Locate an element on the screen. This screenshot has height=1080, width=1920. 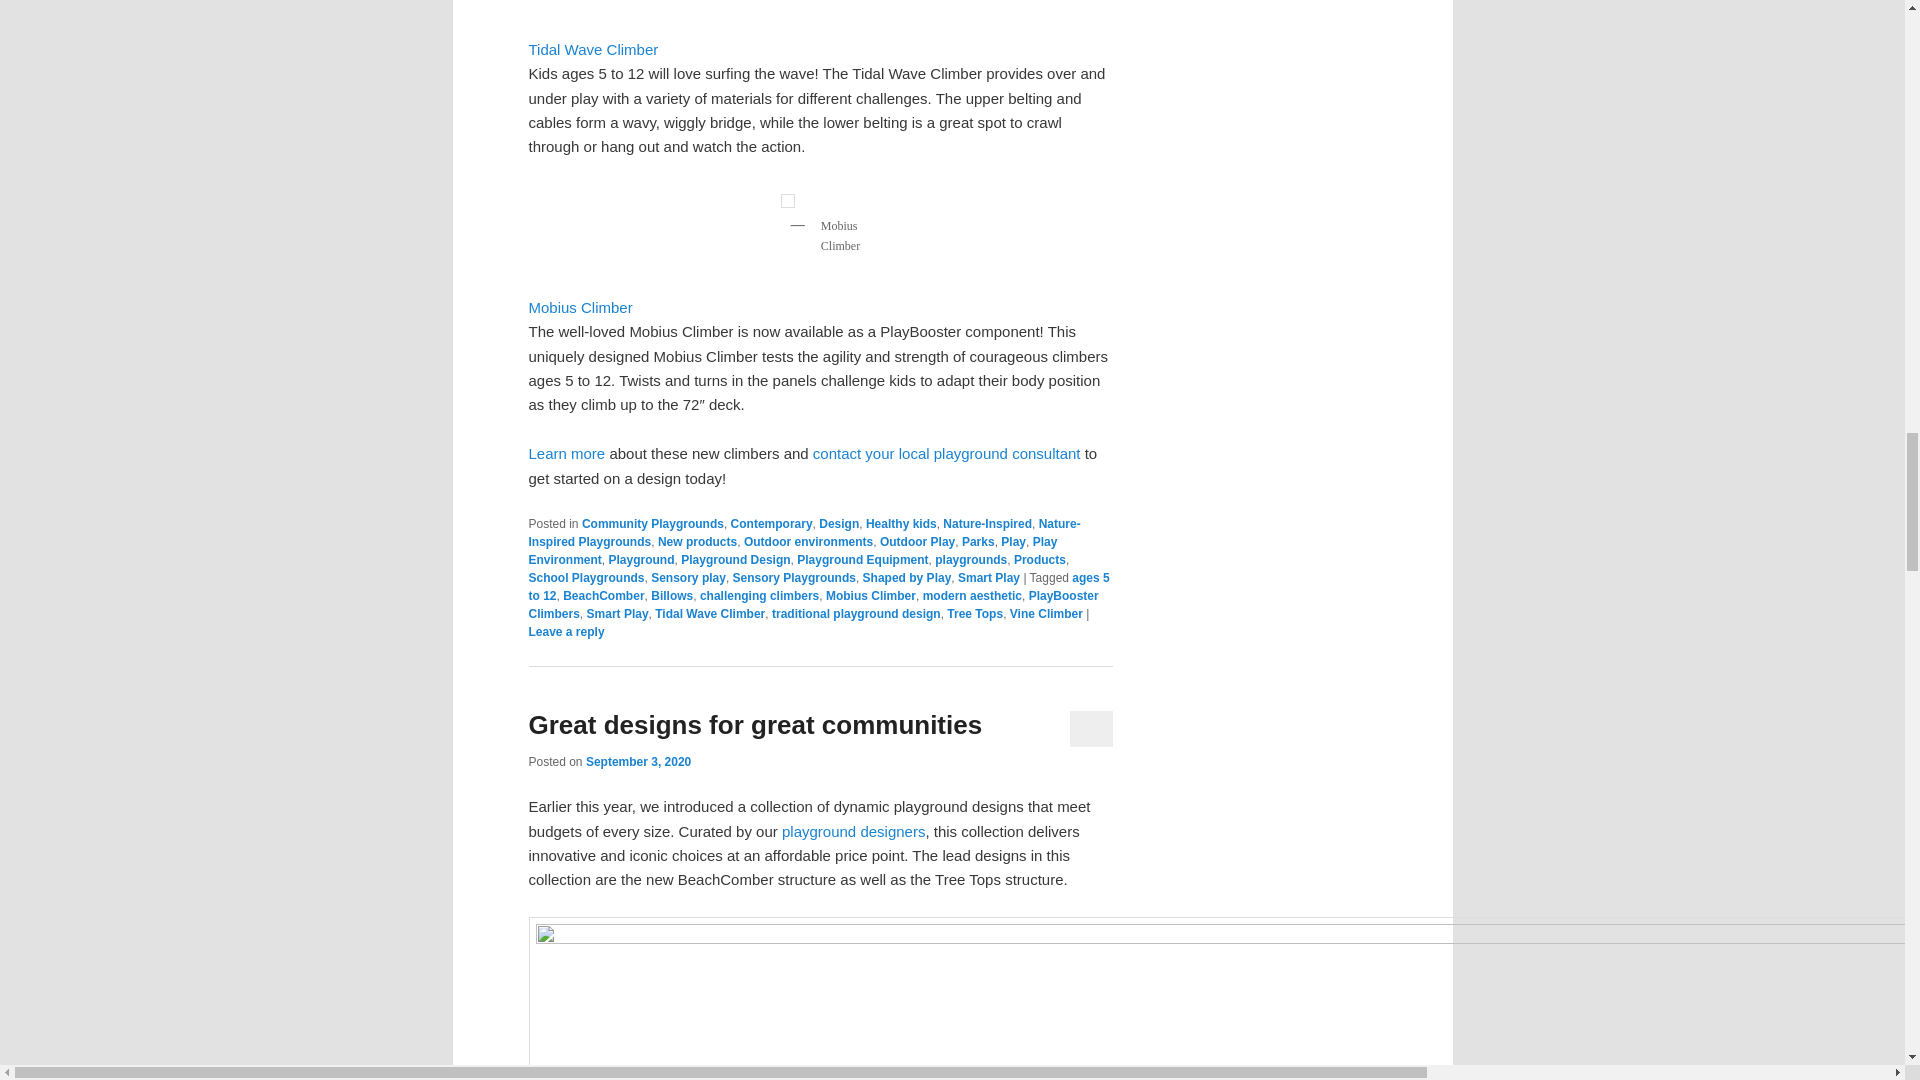
Design is located at coordinates (838, 524).